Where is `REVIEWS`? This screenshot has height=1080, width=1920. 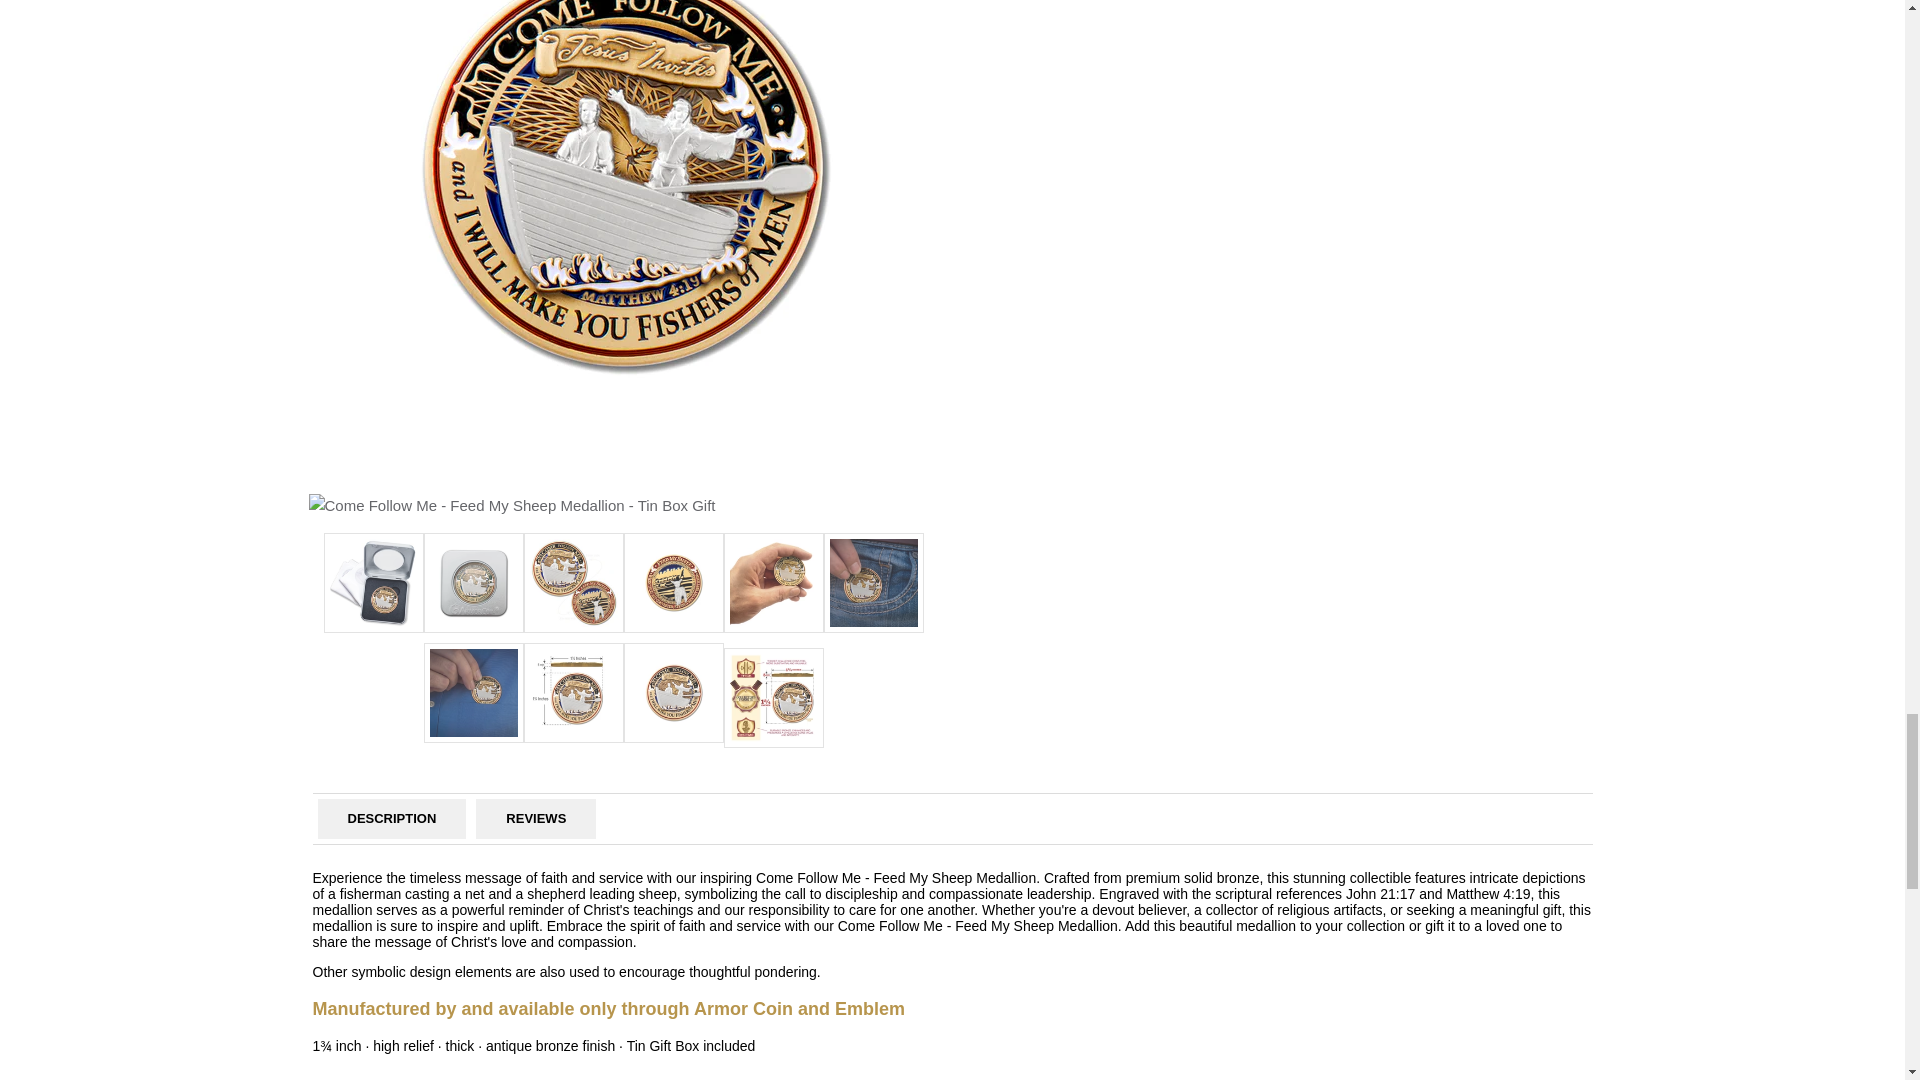
REVIEWS is located at coordinates (535, 818).